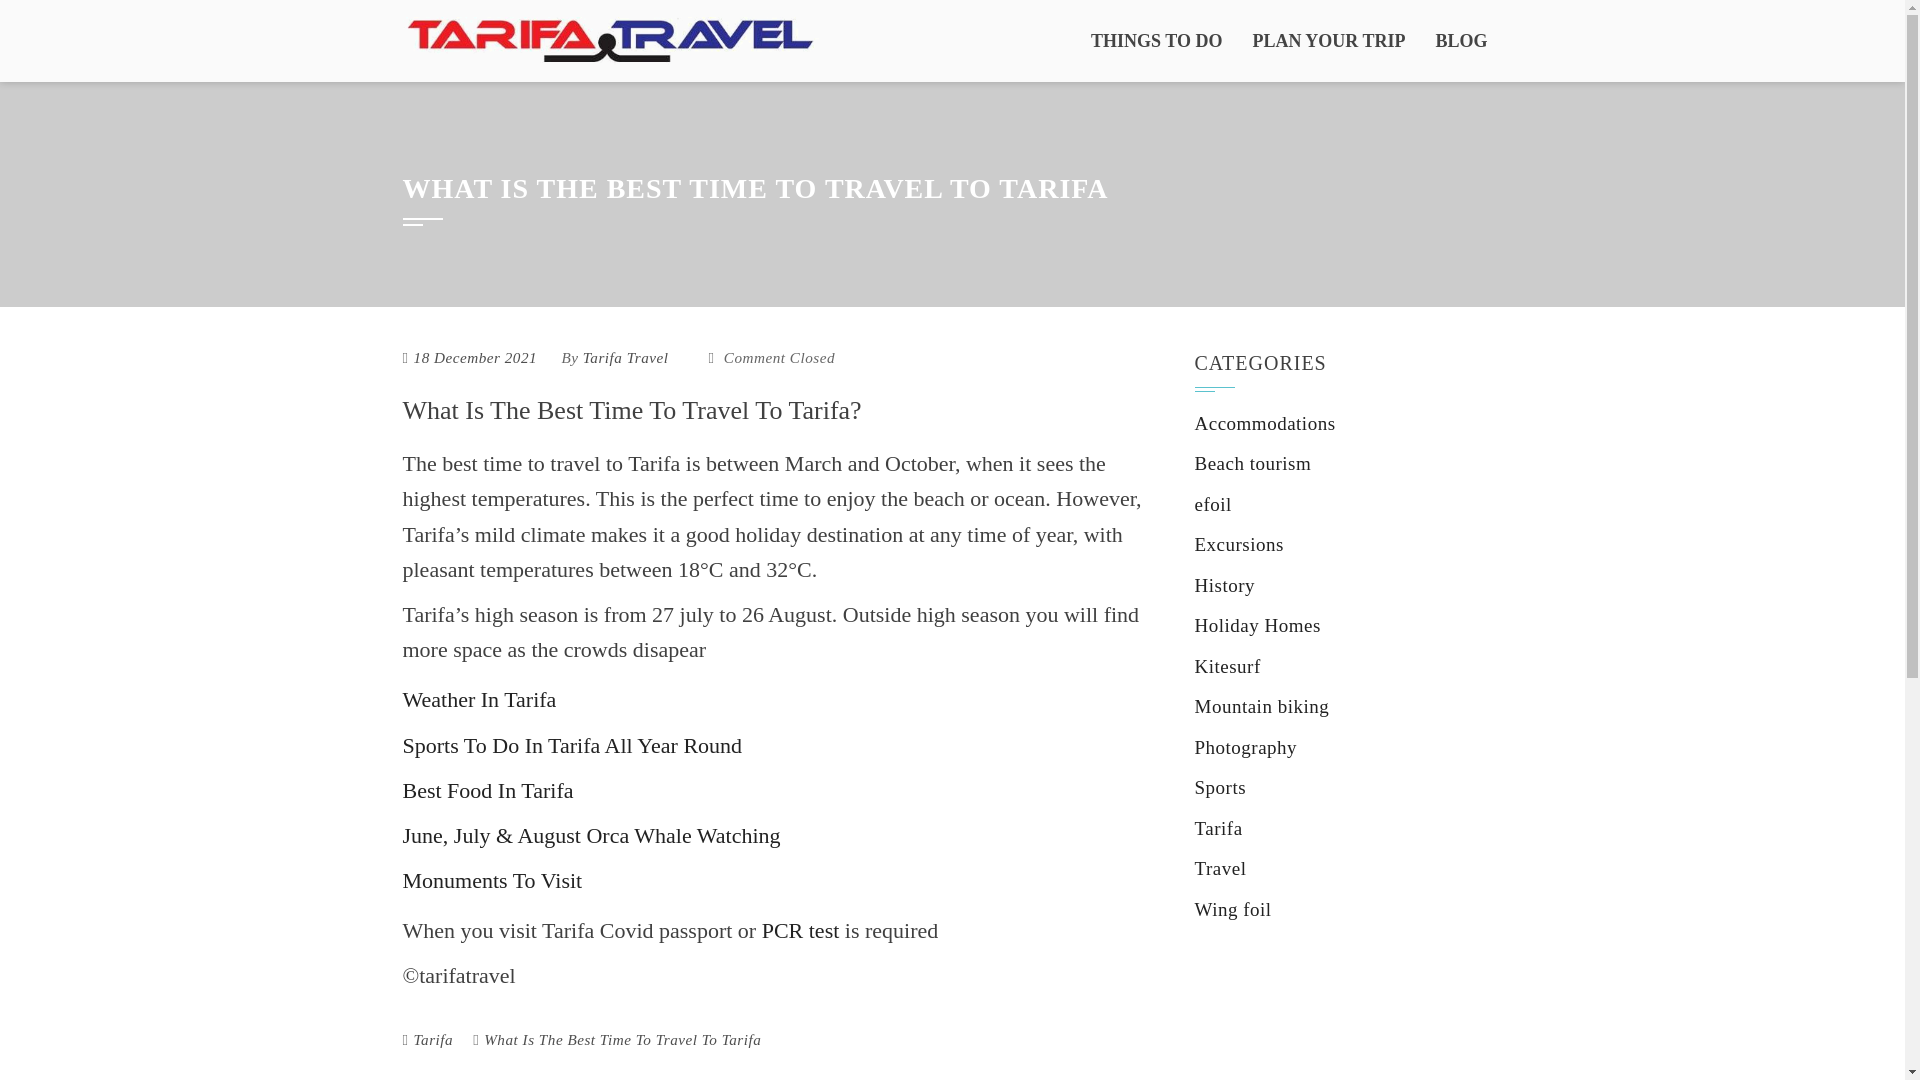 This screenshot has height=1080, width=1920. I want to click on Photography, so click(1246, 747).